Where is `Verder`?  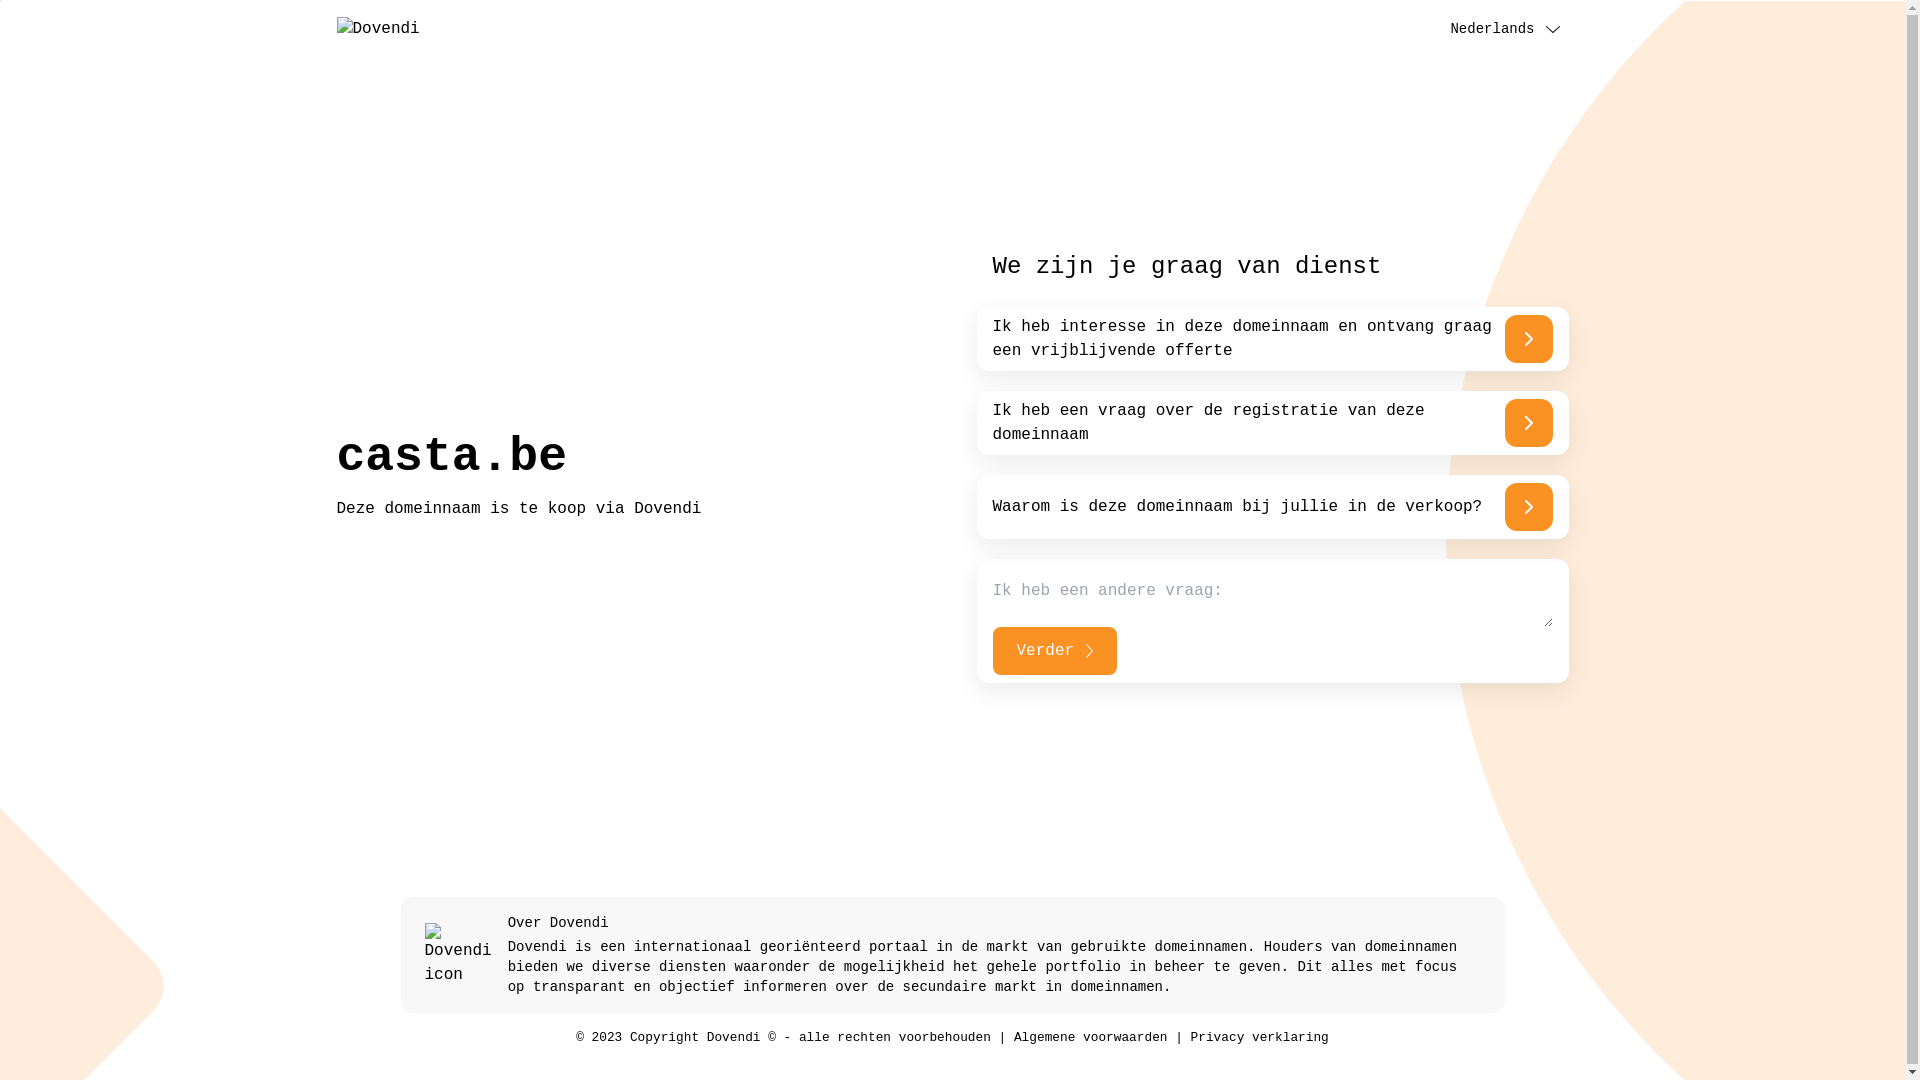
Verder is located at coordinates (1054, 651).